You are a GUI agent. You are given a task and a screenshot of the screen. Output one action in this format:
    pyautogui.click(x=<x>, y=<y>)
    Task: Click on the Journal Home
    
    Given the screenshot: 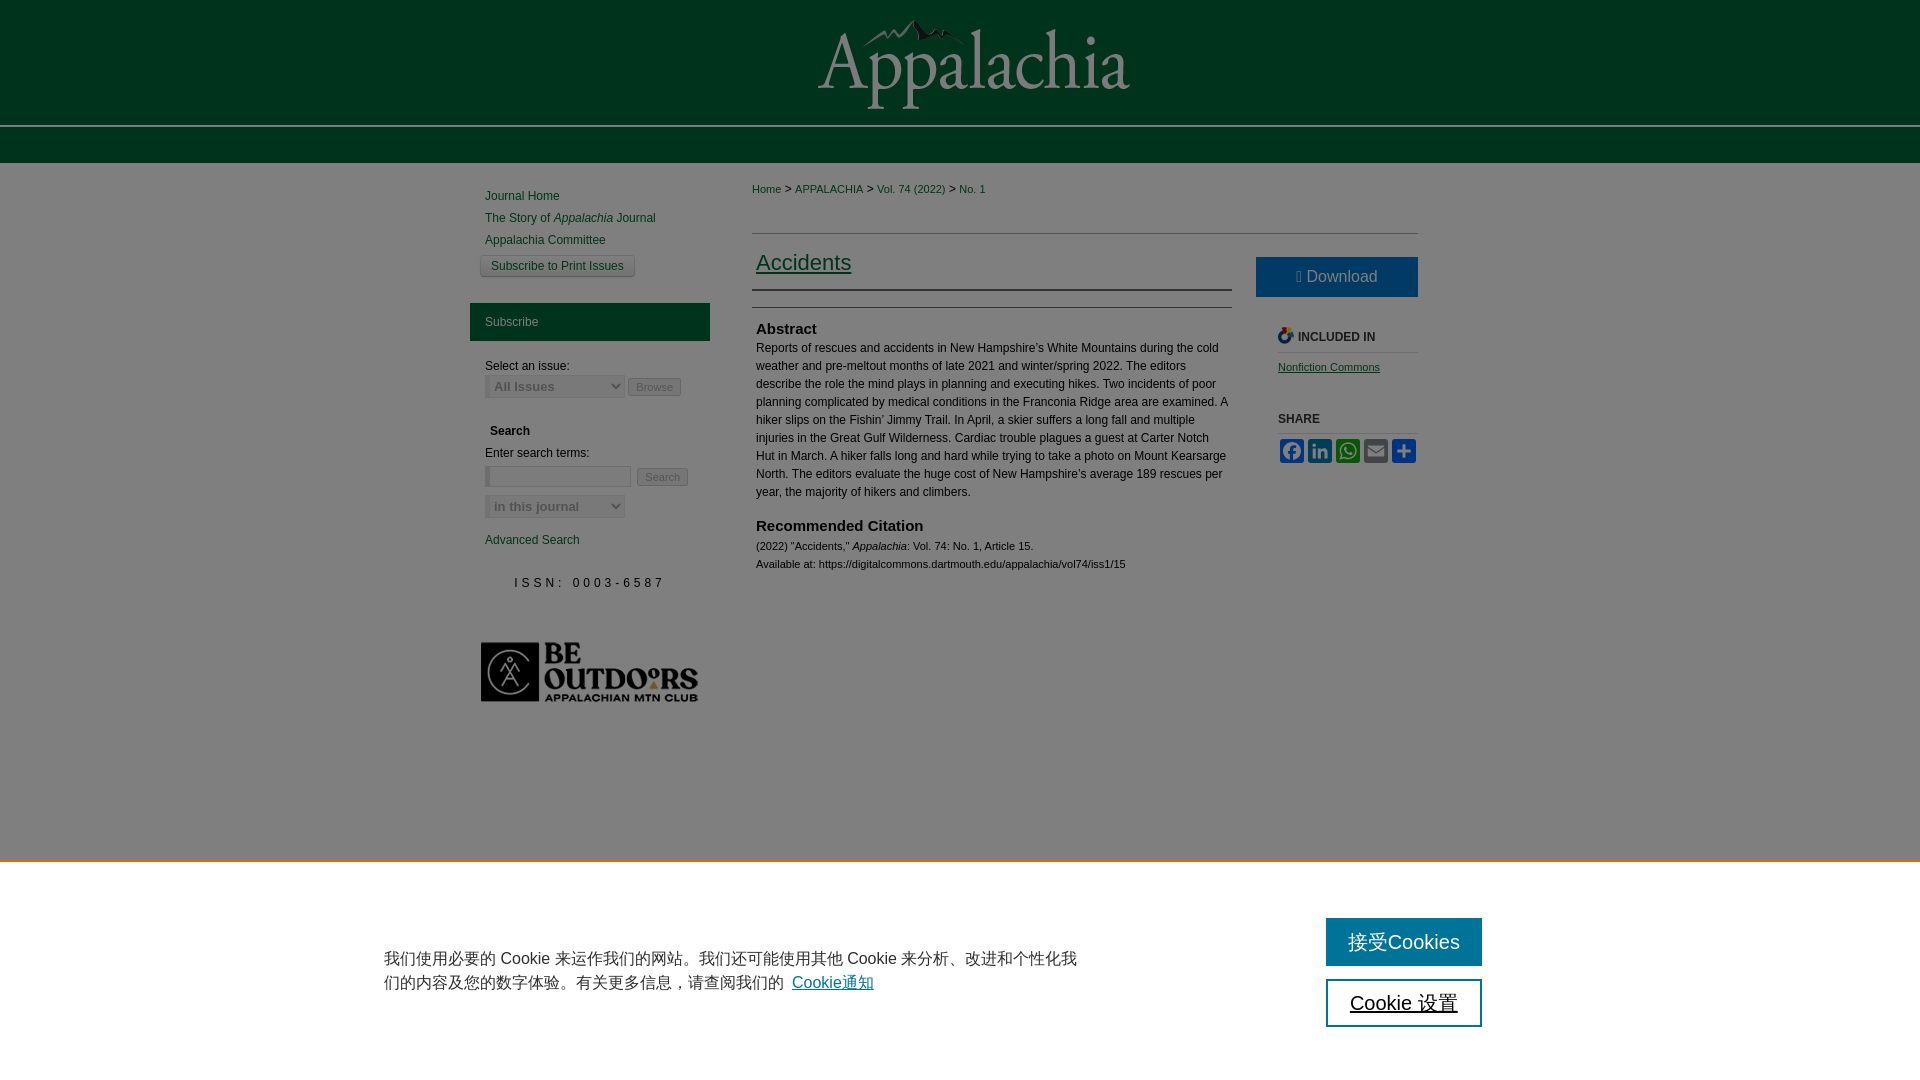 What is the action you would take?
    pyautogui.click(x=598, y=196)
    